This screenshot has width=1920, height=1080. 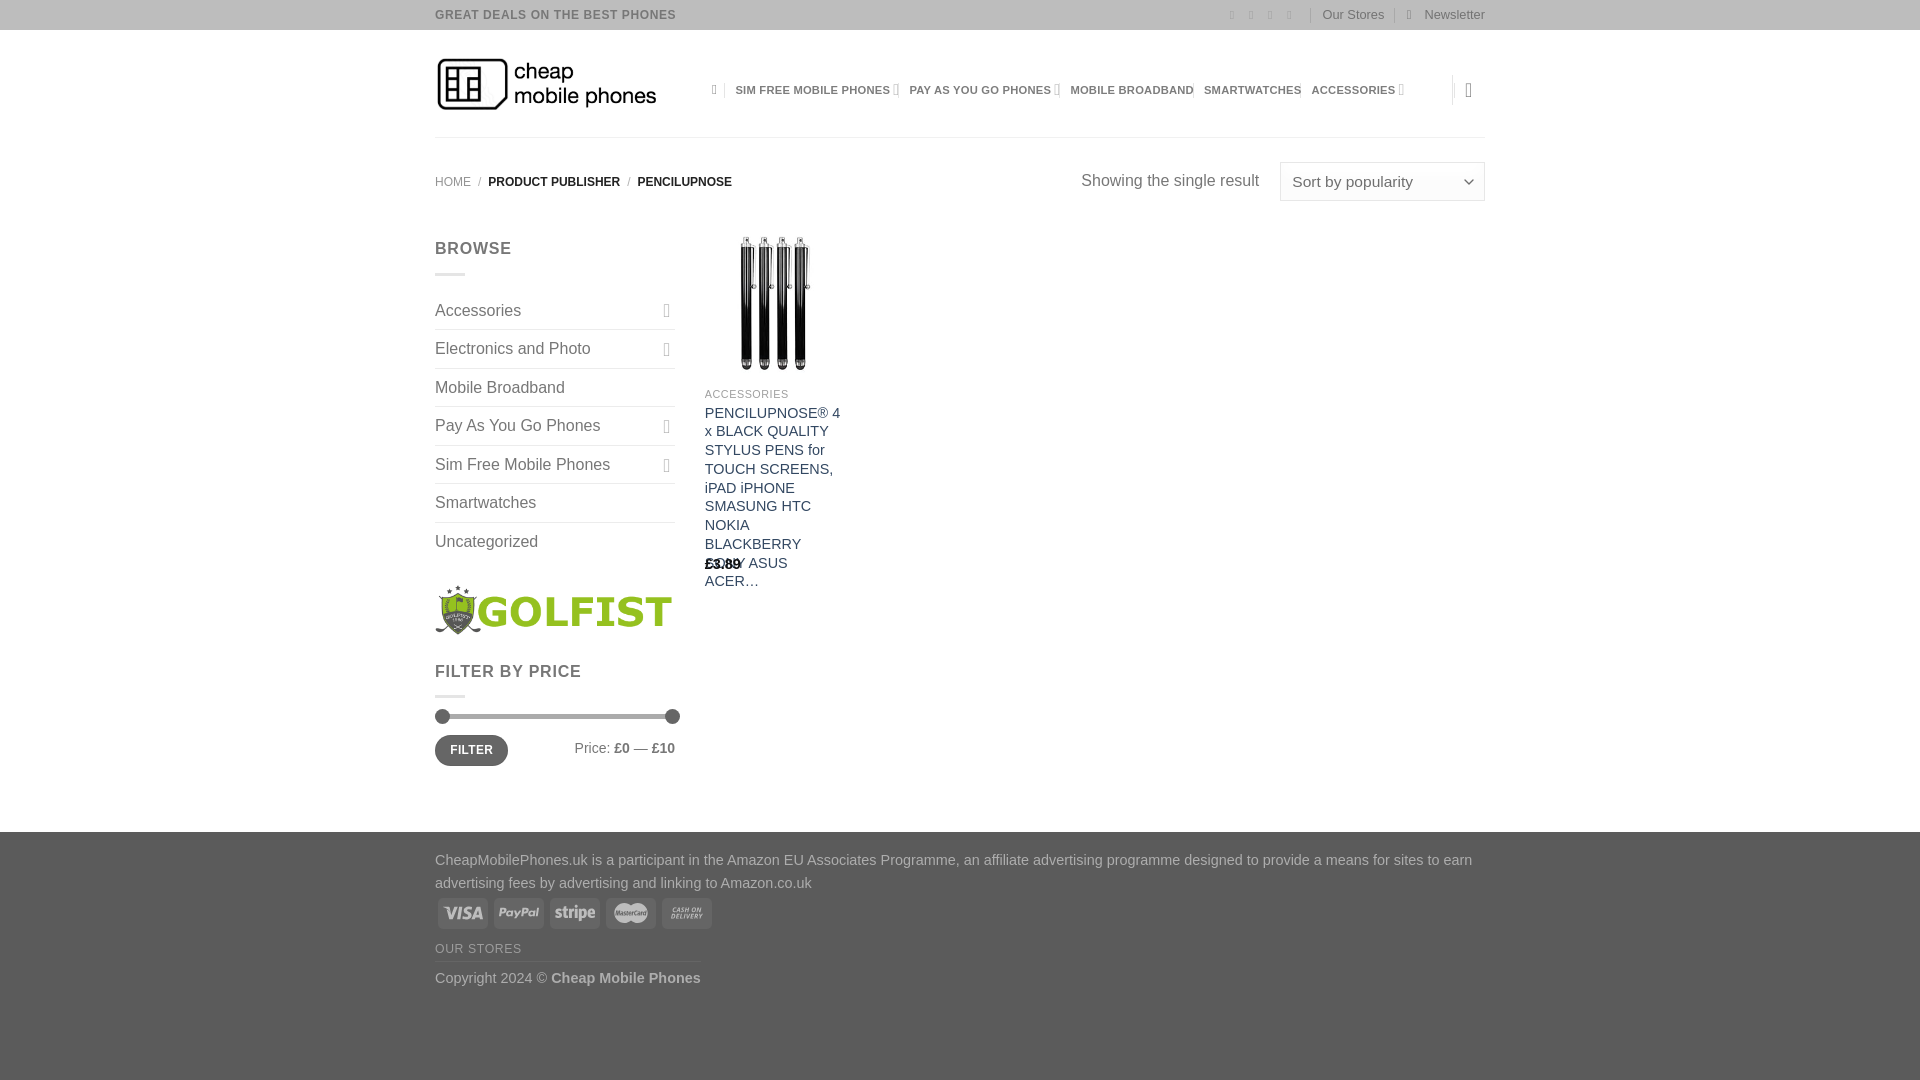 I want to click on Sign up for Newsletter, so click(x=1446, y=15).